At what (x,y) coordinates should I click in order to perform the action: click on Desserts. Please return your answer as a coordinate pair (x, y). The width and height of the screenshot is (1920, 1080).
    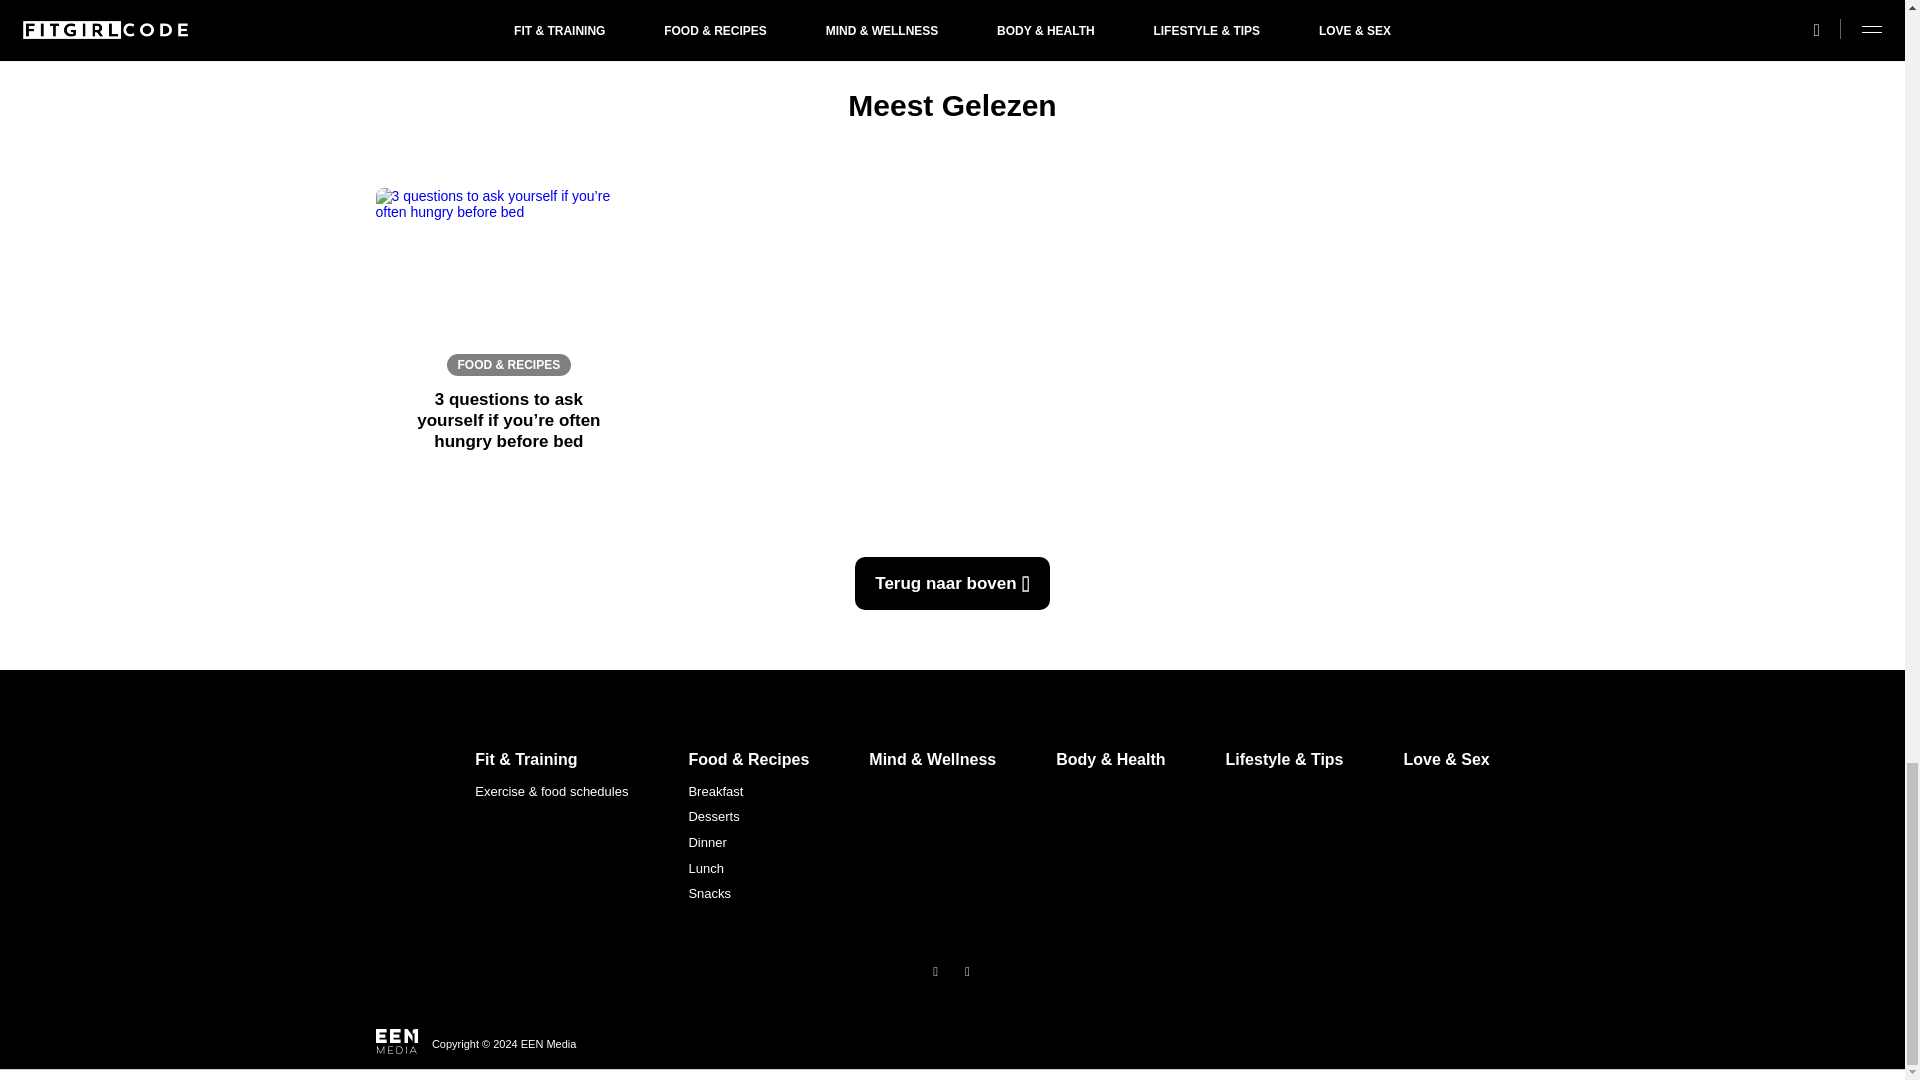
    Looking at the image, I should click on (748, 816).